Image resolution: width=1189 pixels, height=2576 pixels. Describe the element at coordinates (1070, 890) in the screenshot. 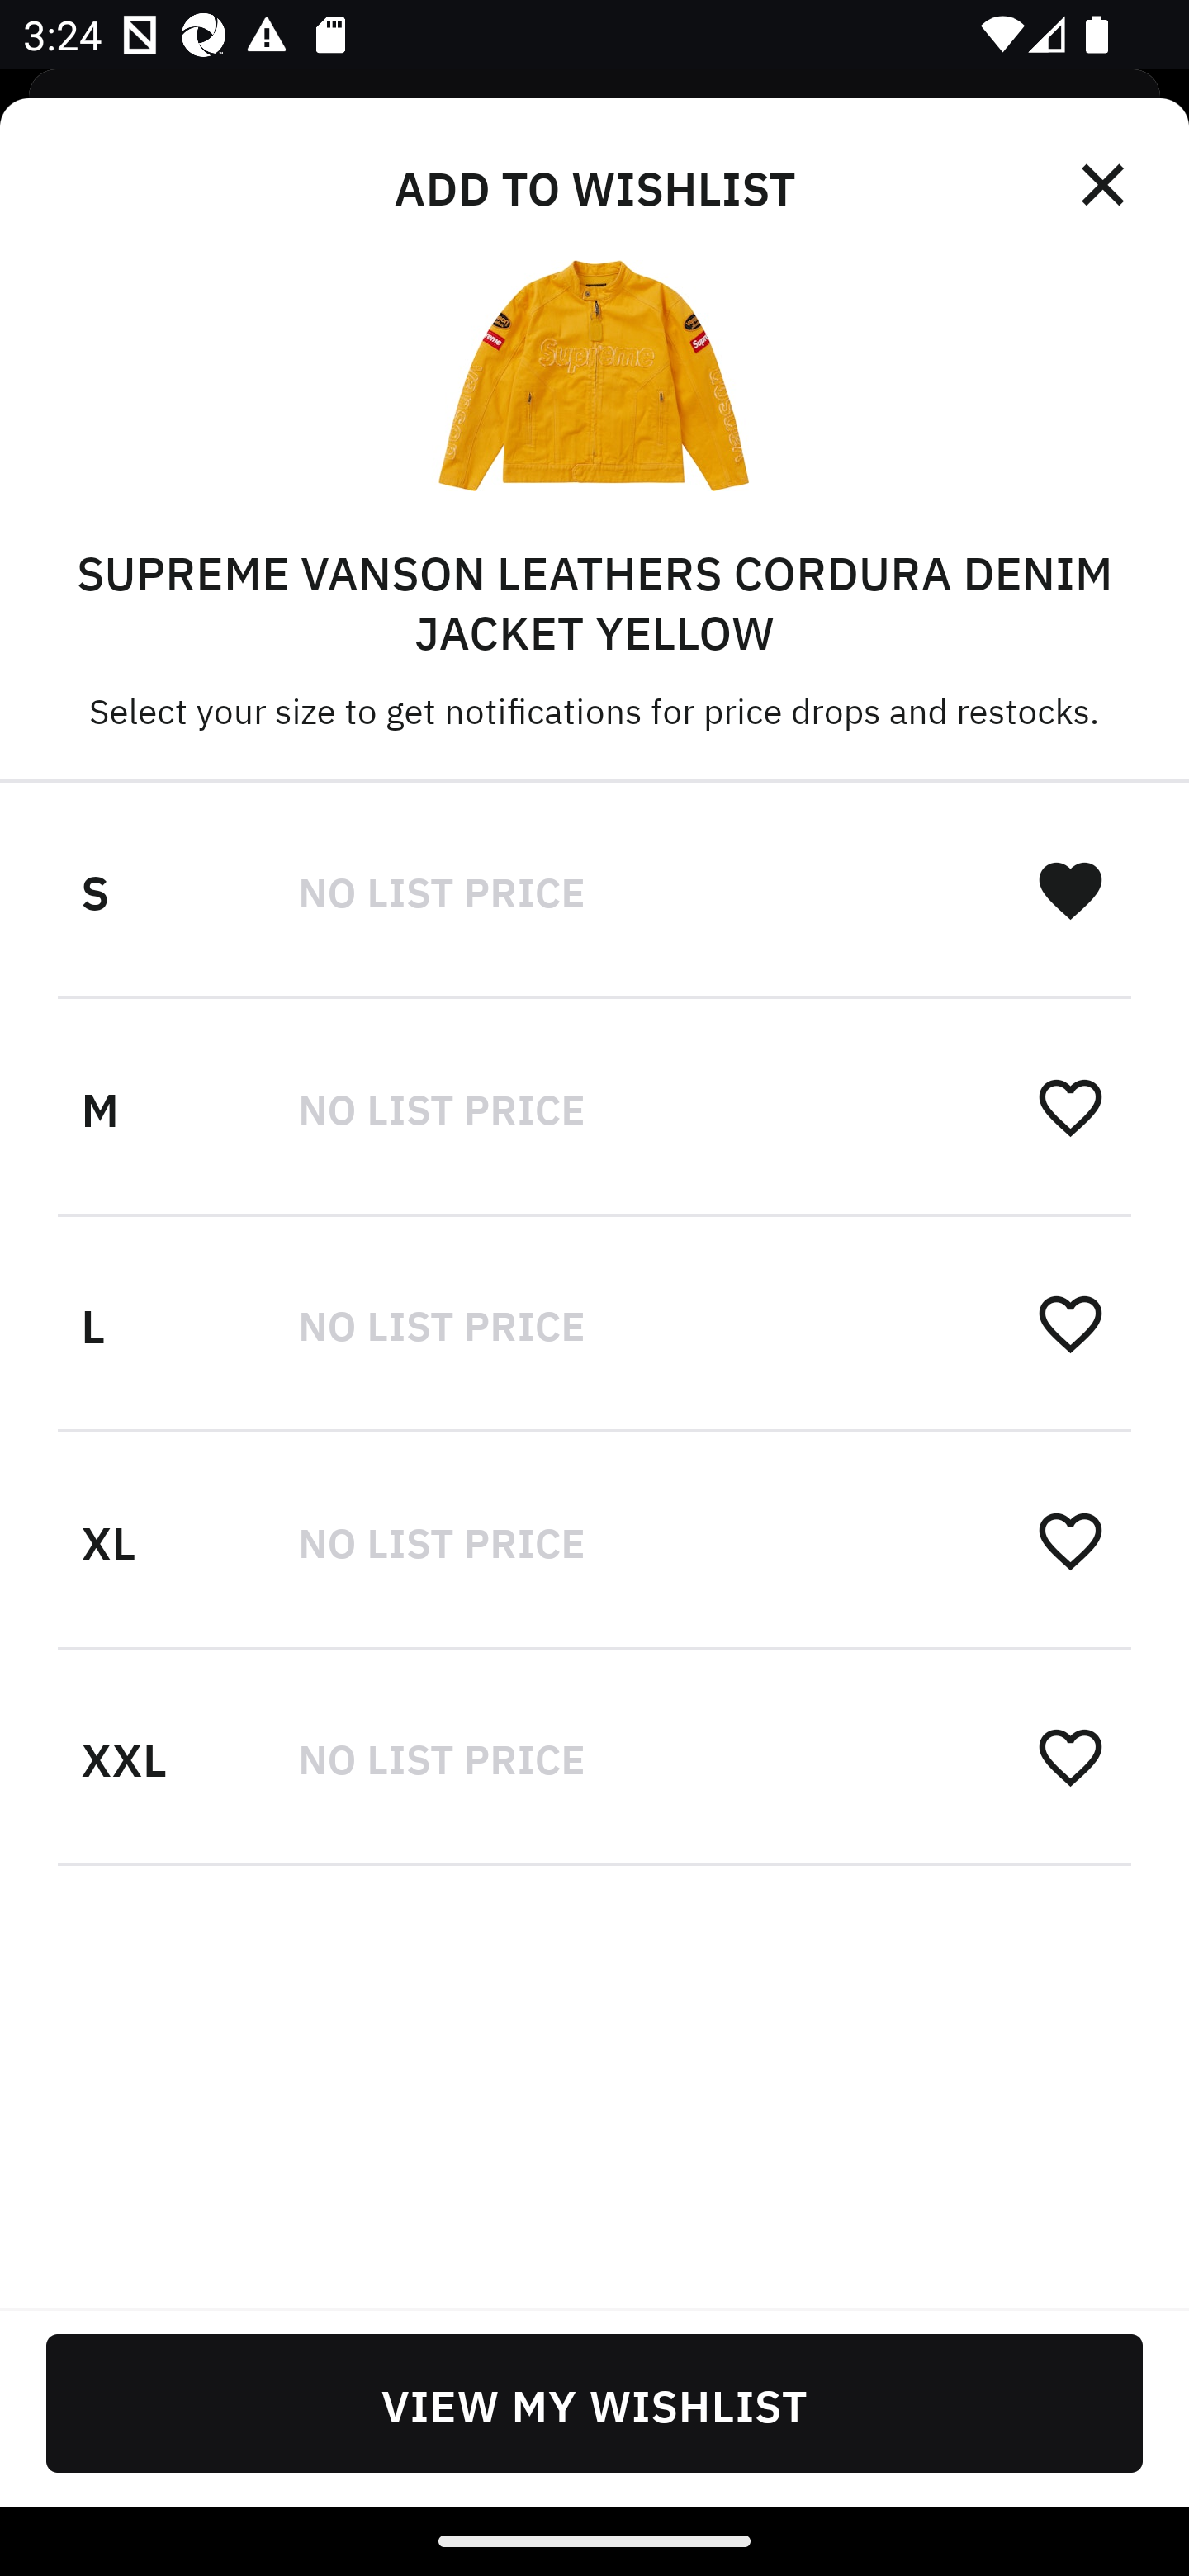

I see `󰋑` at that location.